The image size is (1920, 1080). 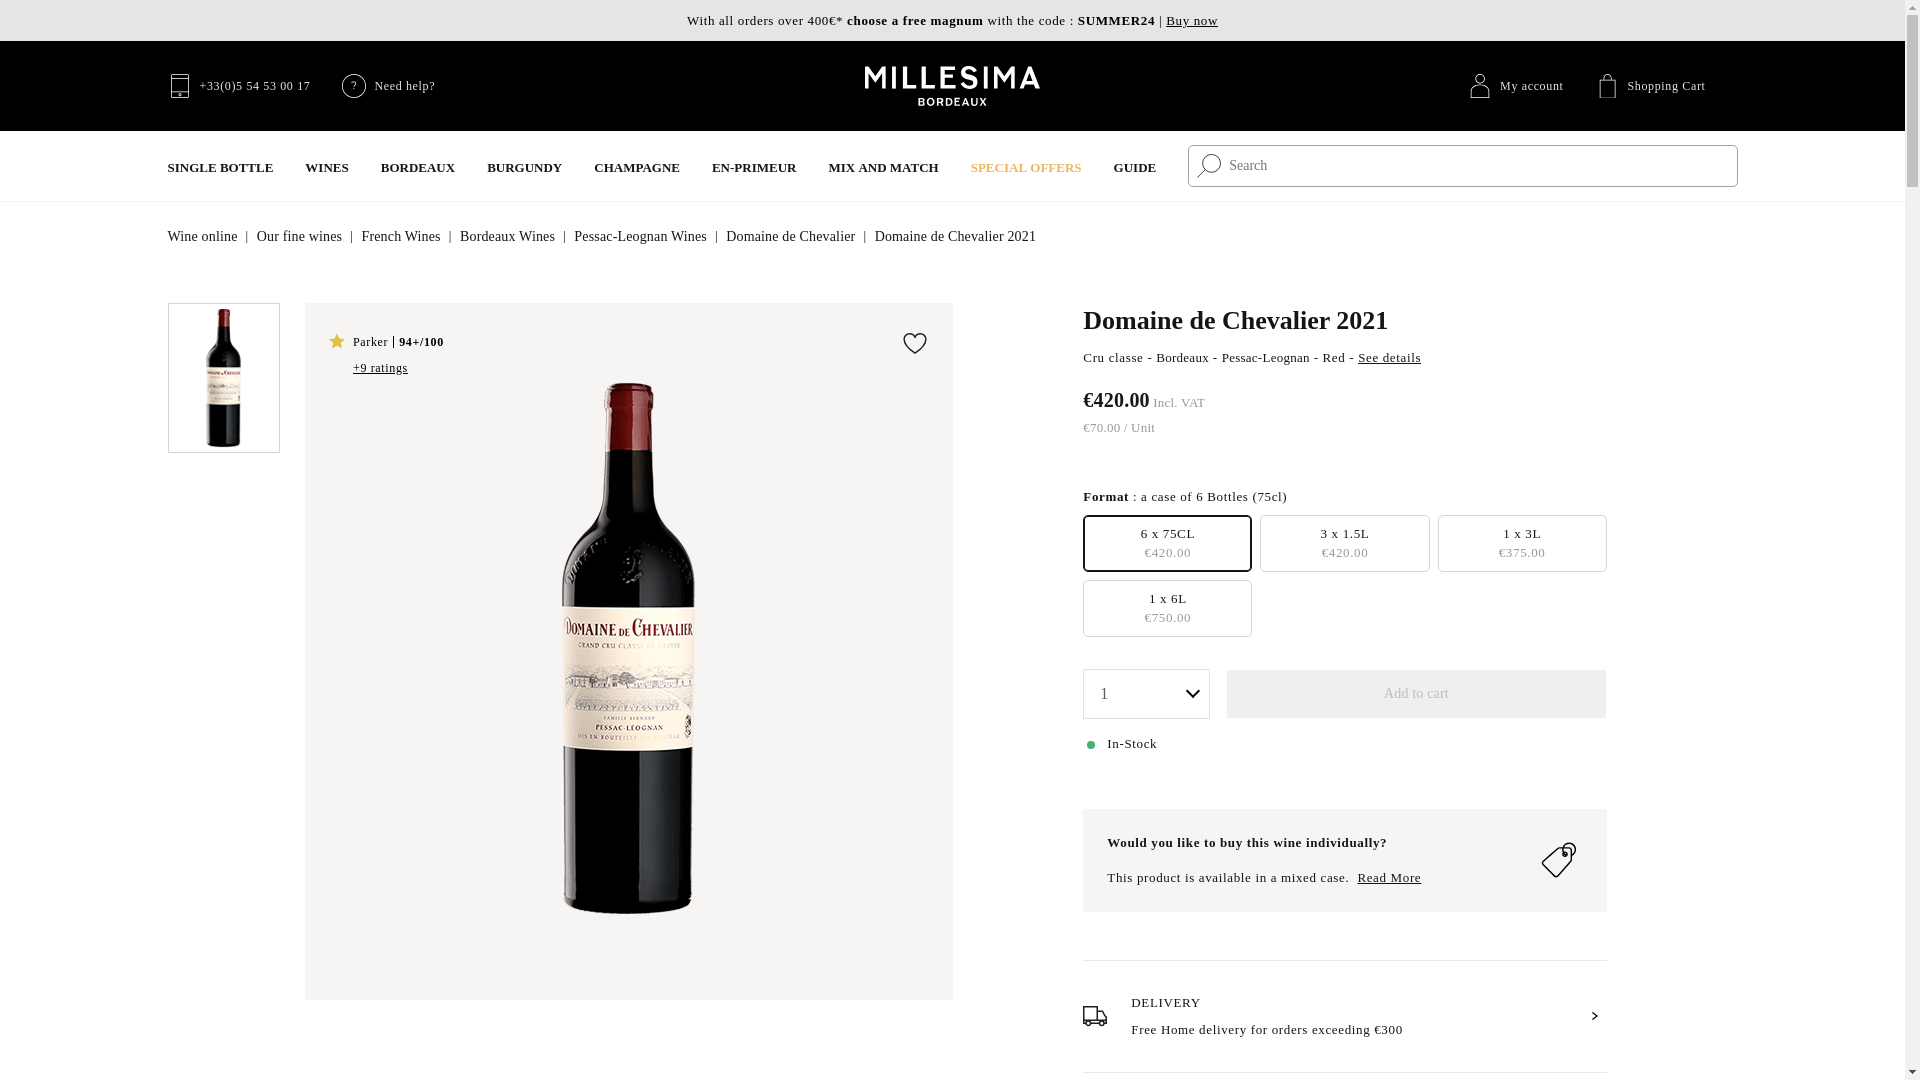 I want to click on En-Primeur, so click(x=754, y=166).